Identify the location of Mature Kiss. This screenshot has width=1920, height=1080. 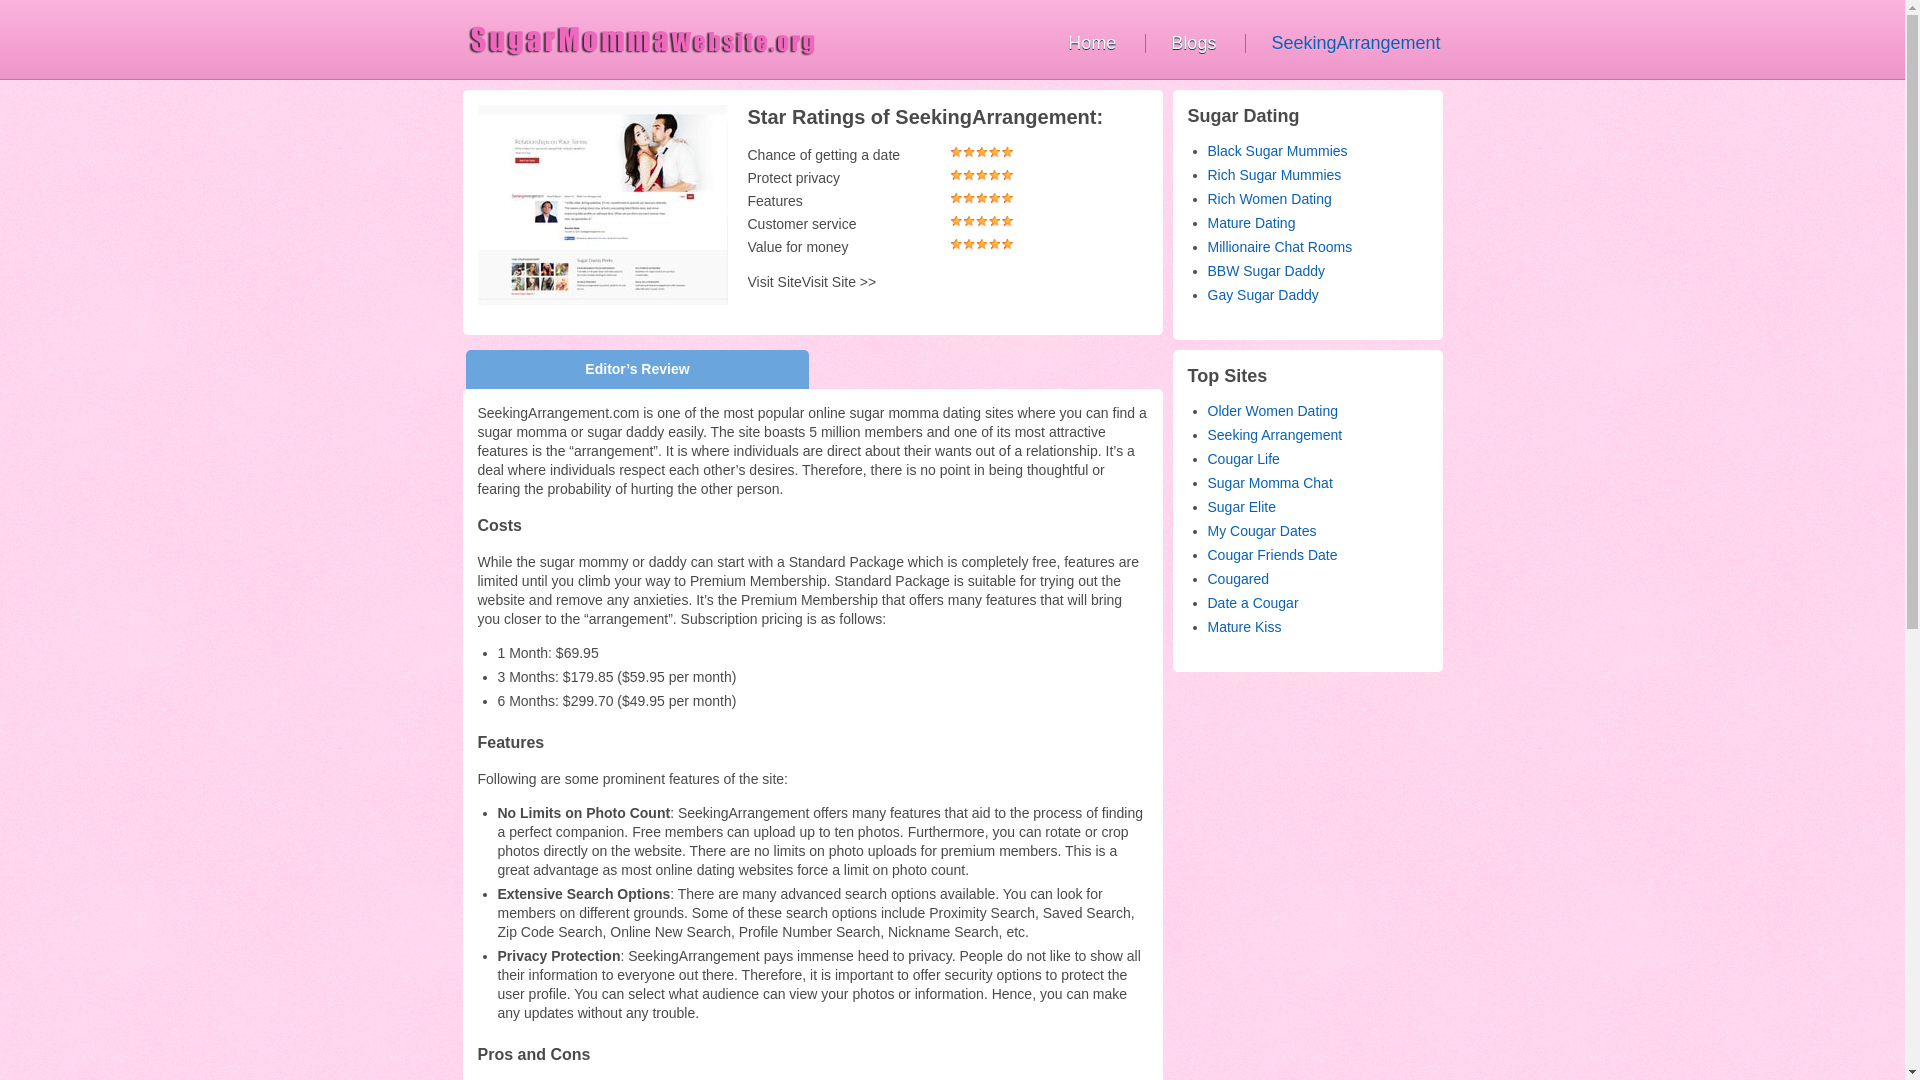
(1244, 626).